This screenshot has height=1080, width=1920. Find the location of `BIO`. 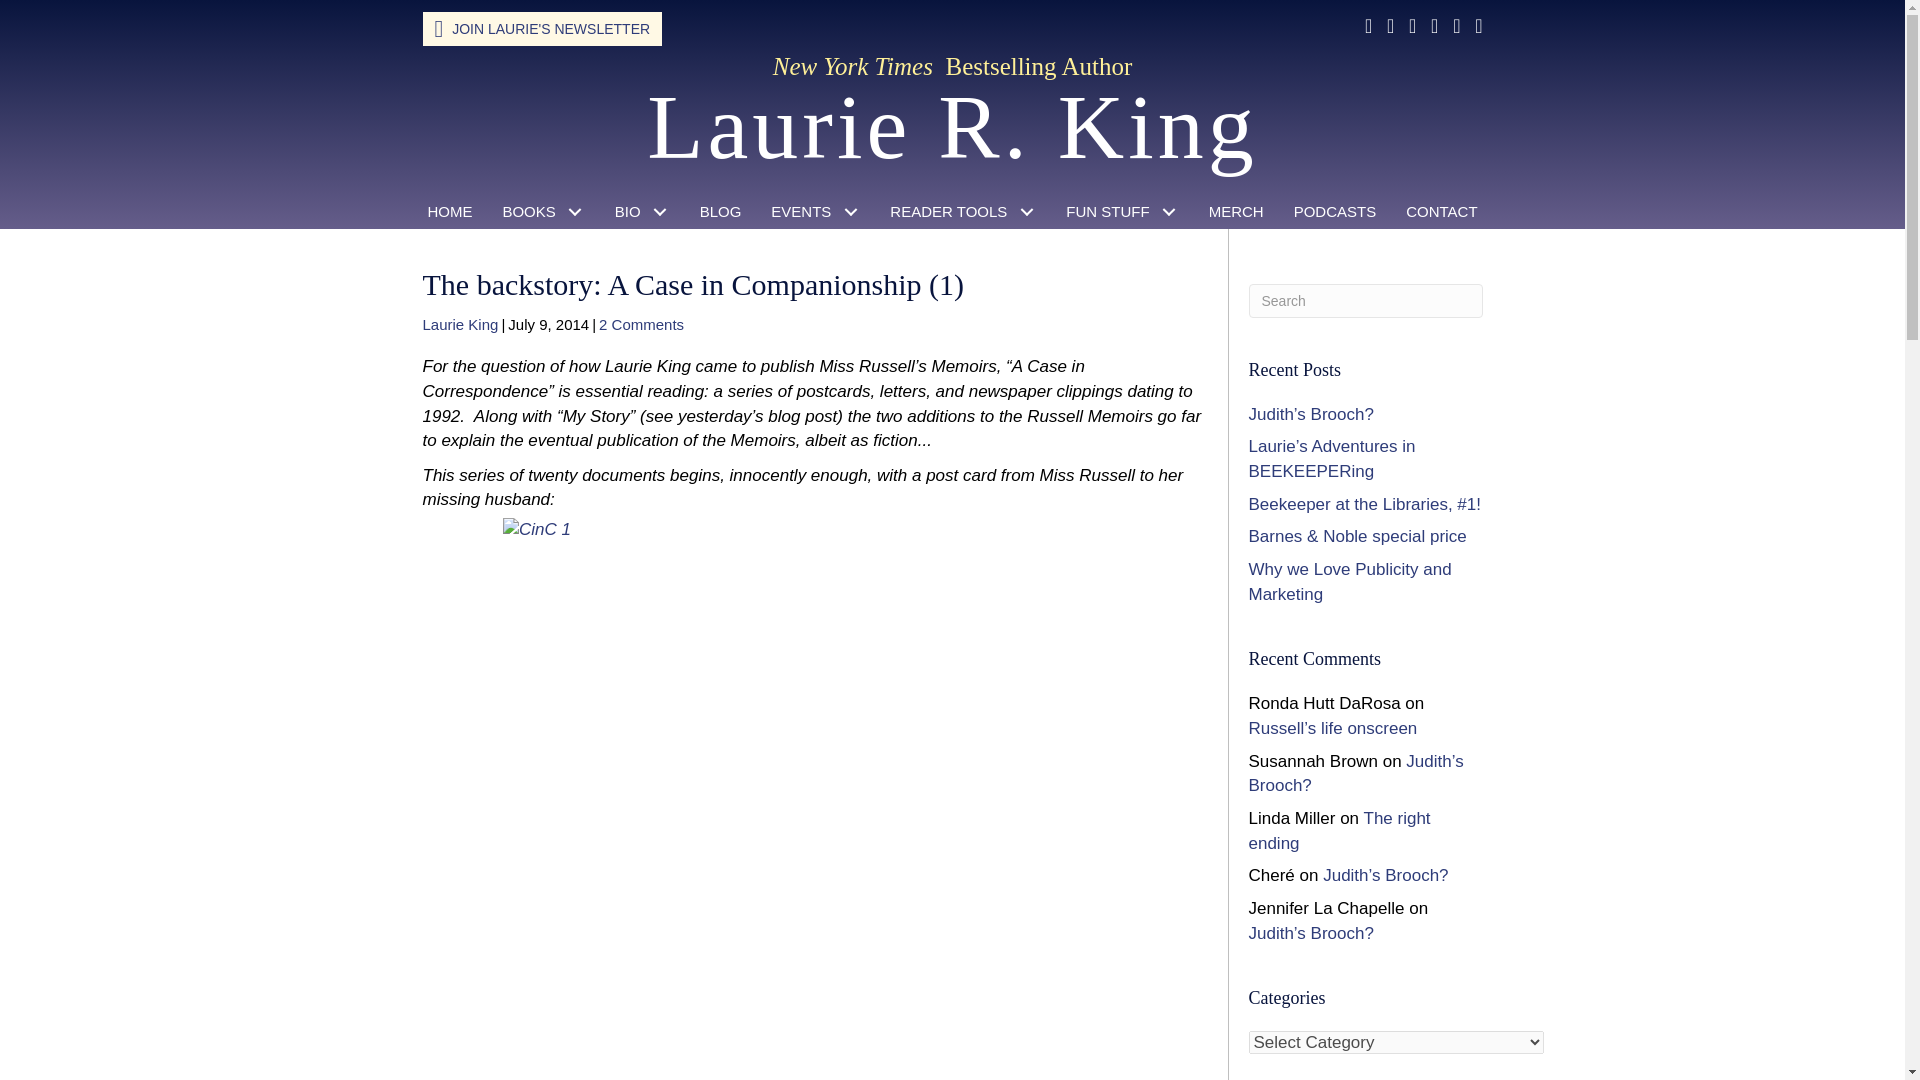

BIO is located at coordinates (642, 212).